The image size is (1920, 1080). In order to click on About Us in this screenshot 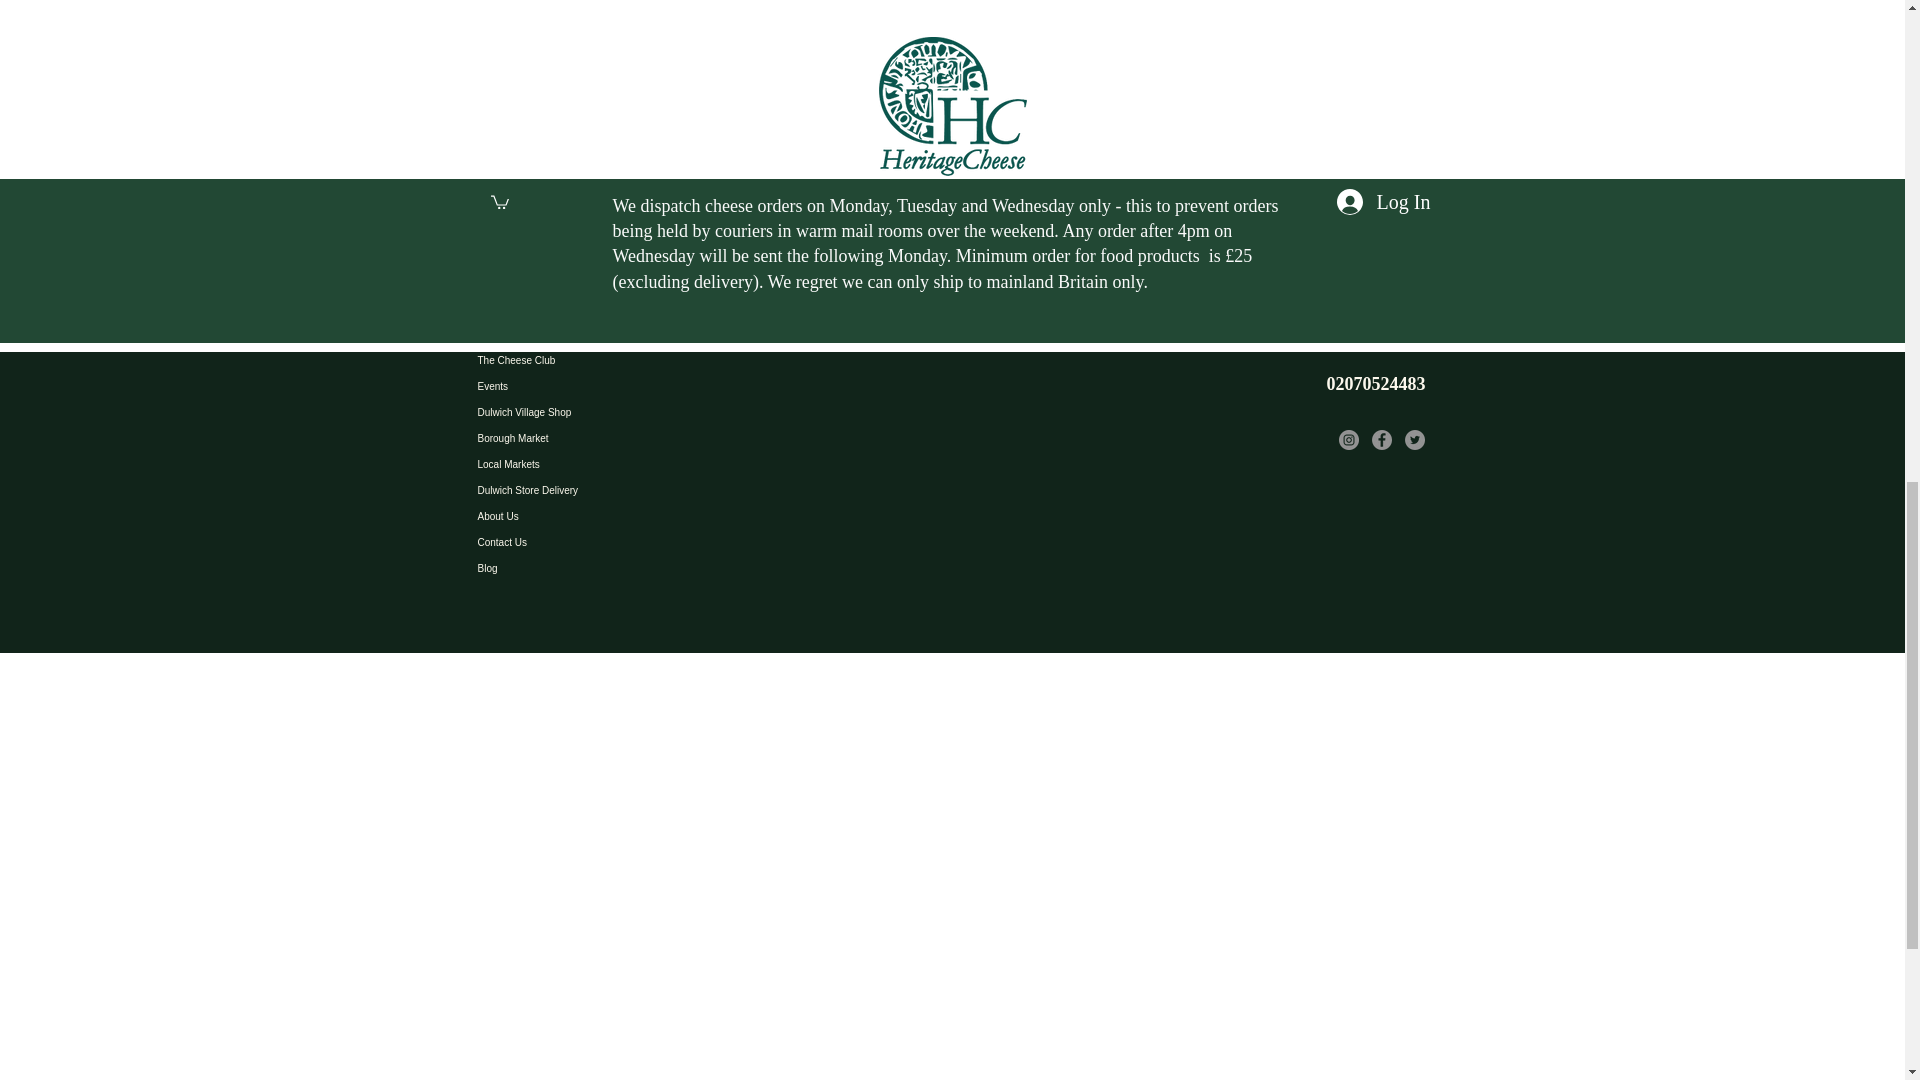, I will do `click(628, 517)`.